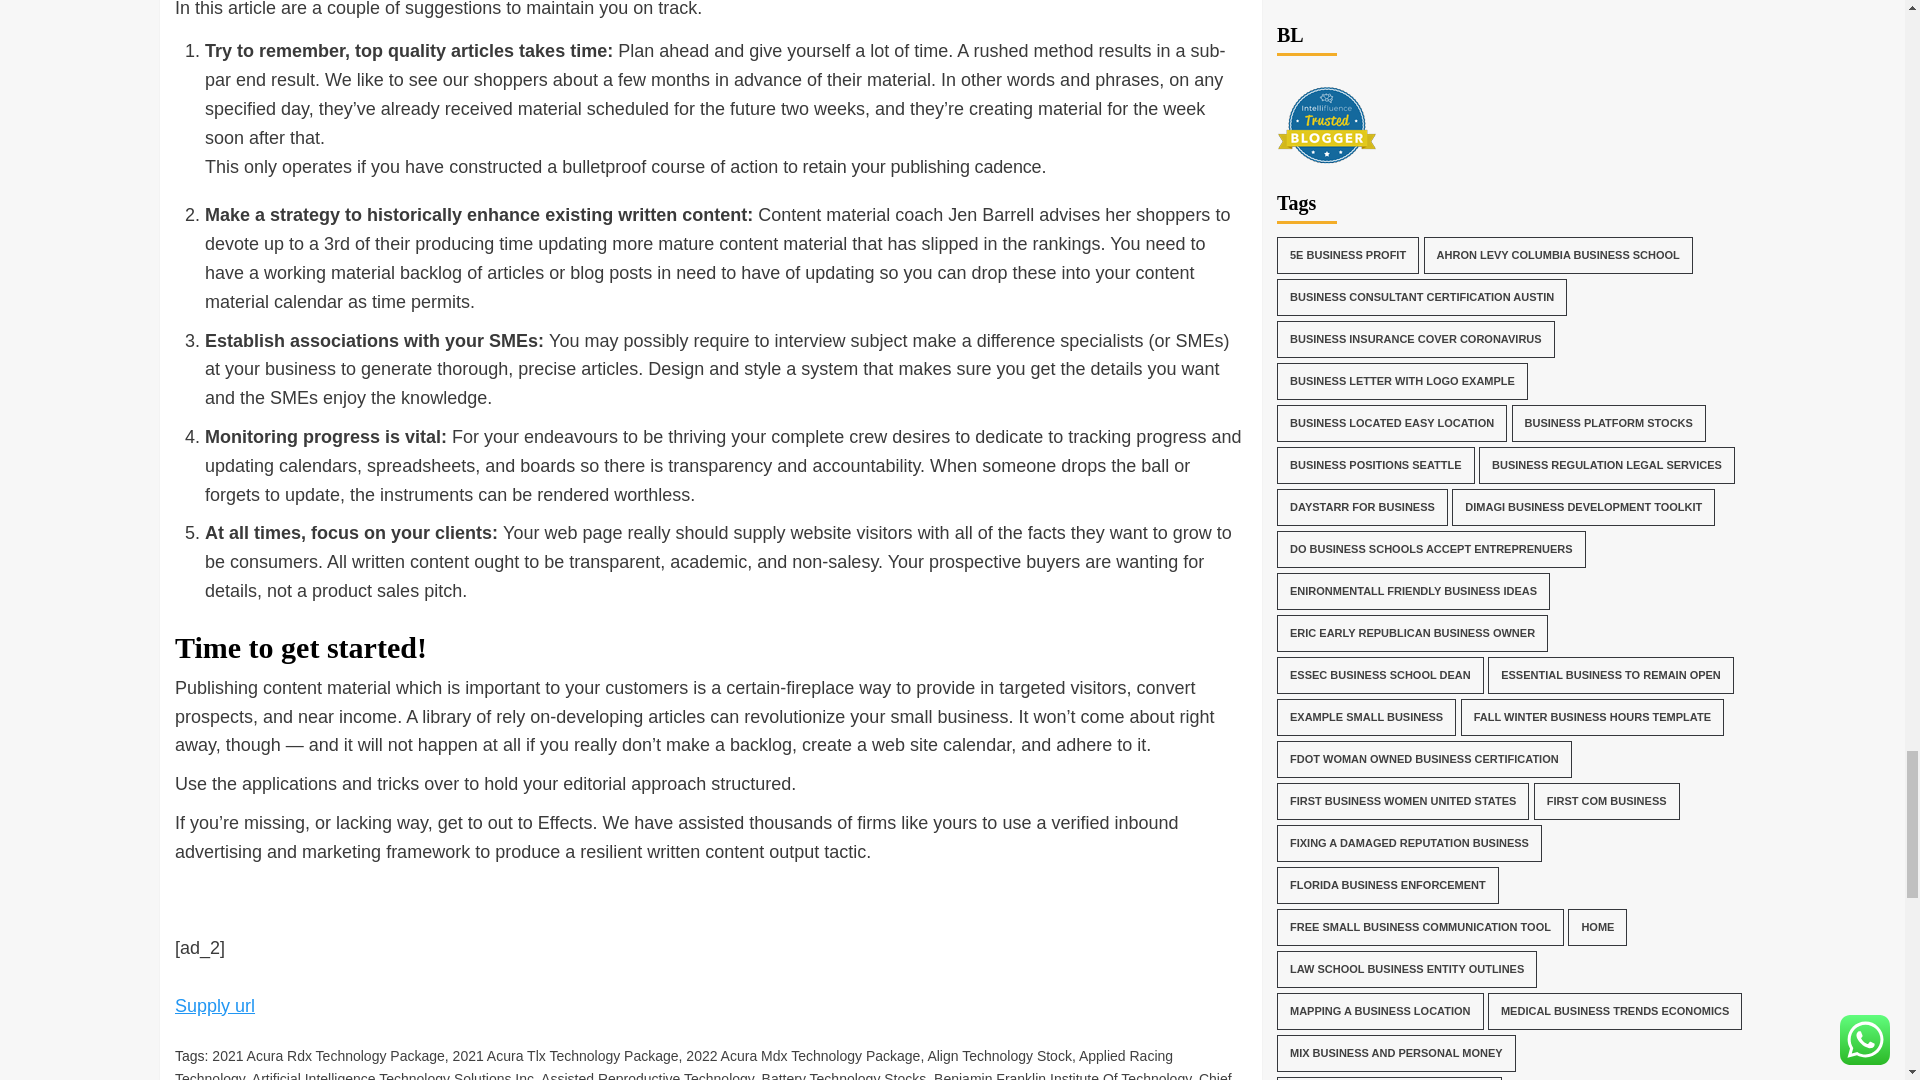 This screenshot has height=1080, width=1920. I want to click on Applied Racing Technology, so click(674, 1064).